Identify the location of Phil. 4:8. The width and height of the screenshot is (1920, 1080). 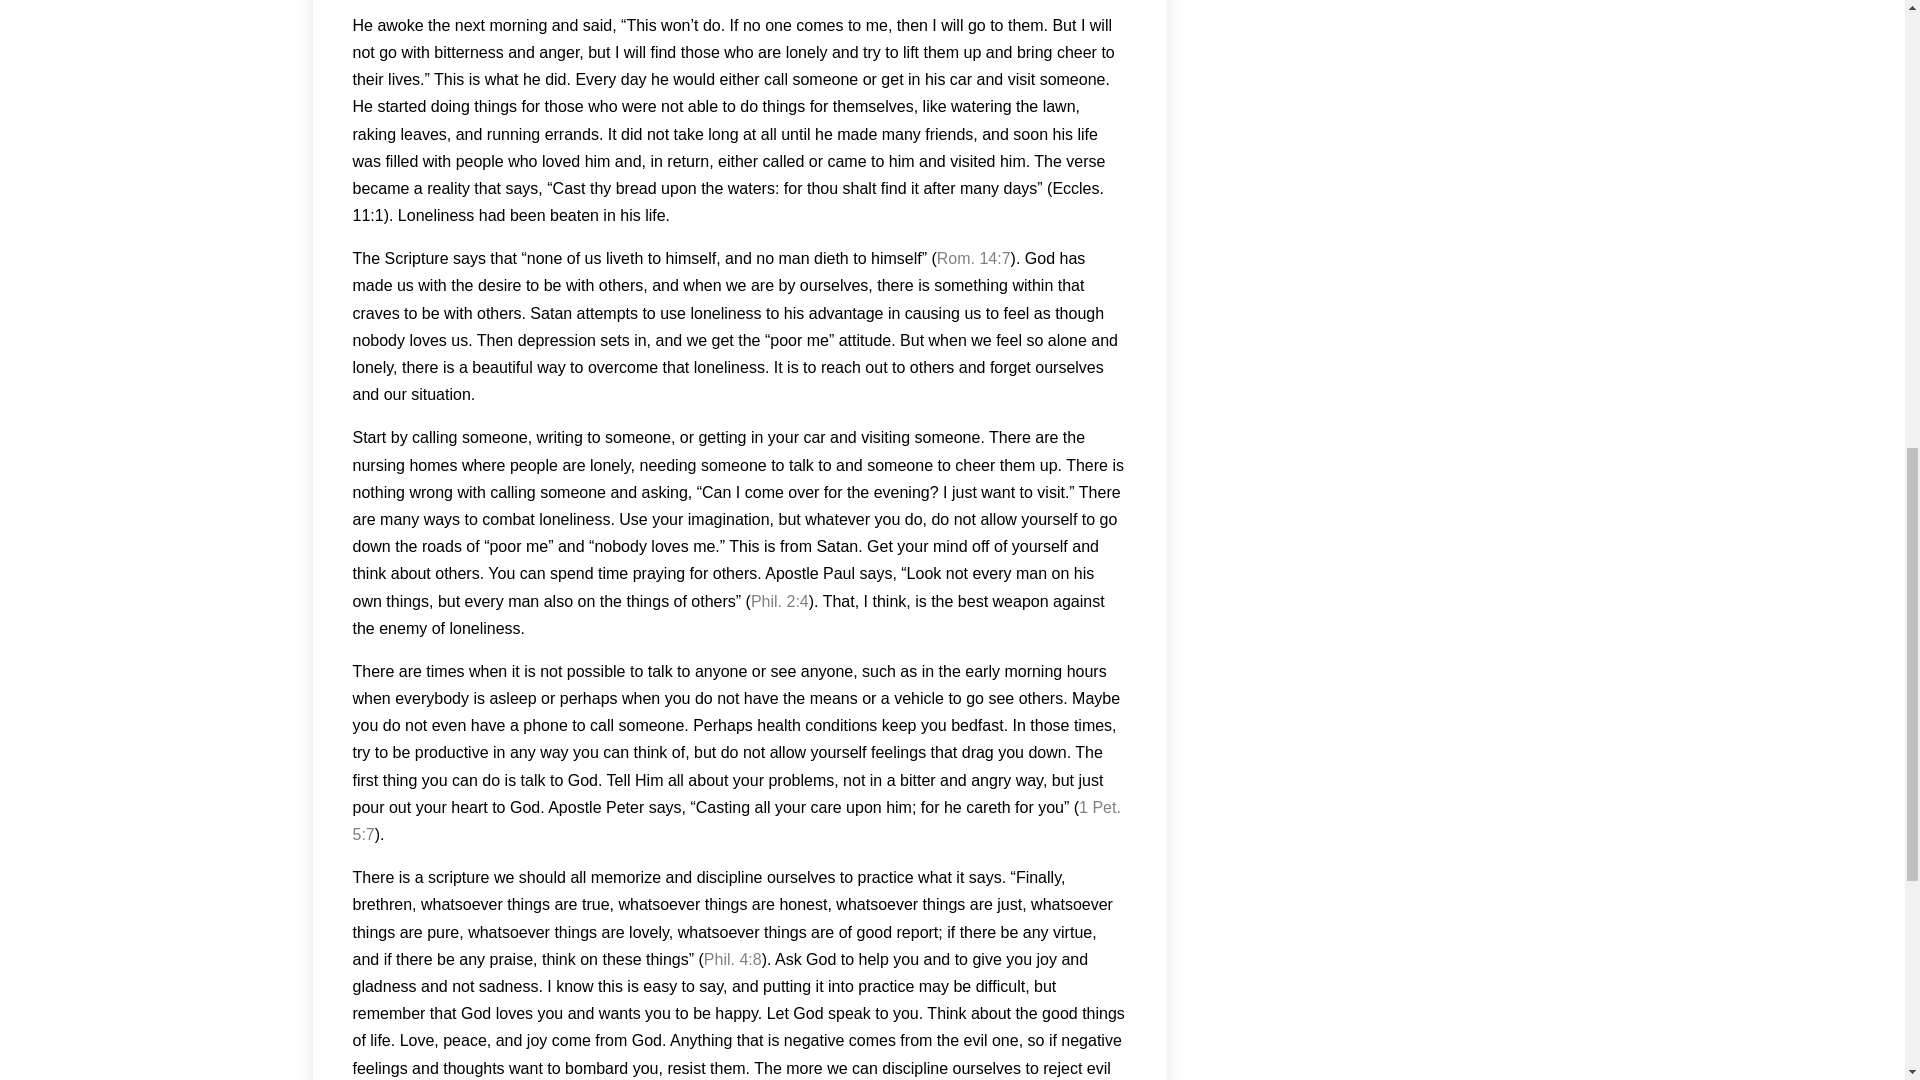
(733, 959).